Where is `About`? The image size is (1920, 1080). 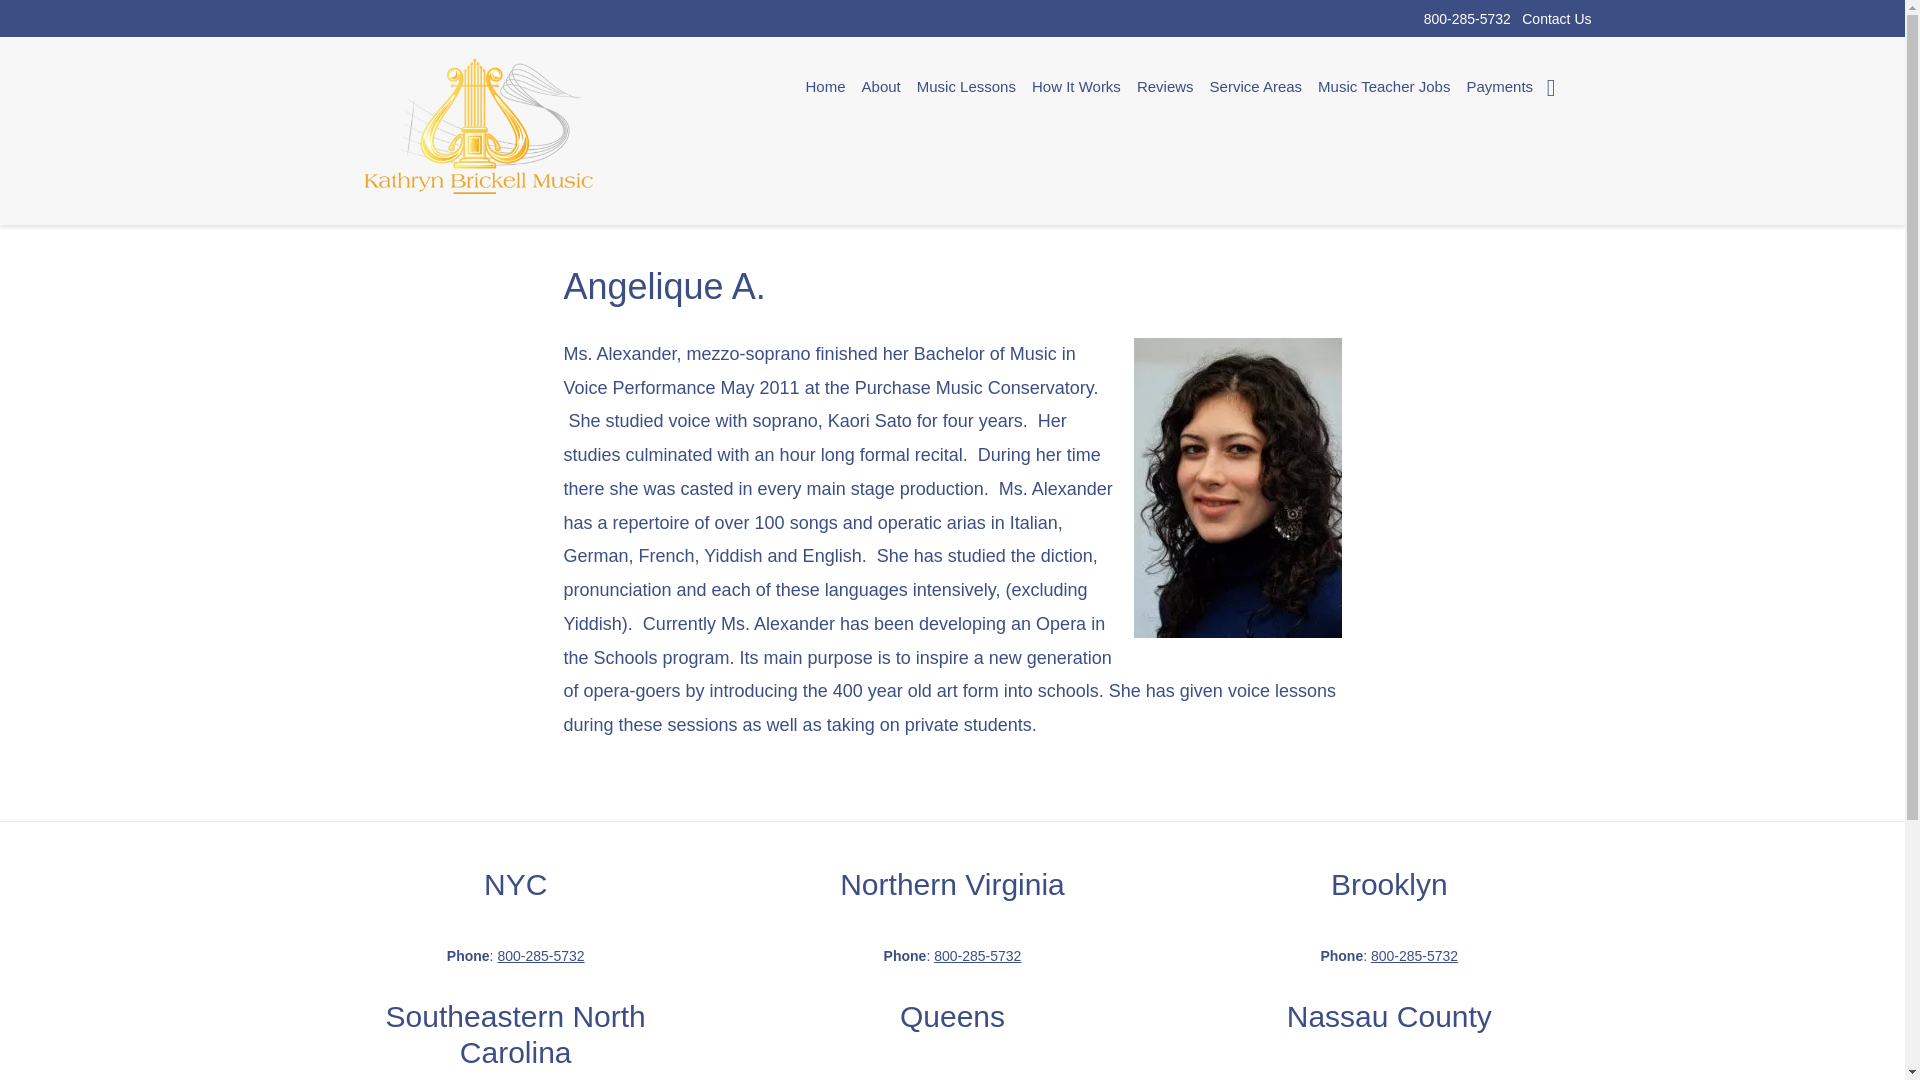 About is located at coordinates (881, 86).